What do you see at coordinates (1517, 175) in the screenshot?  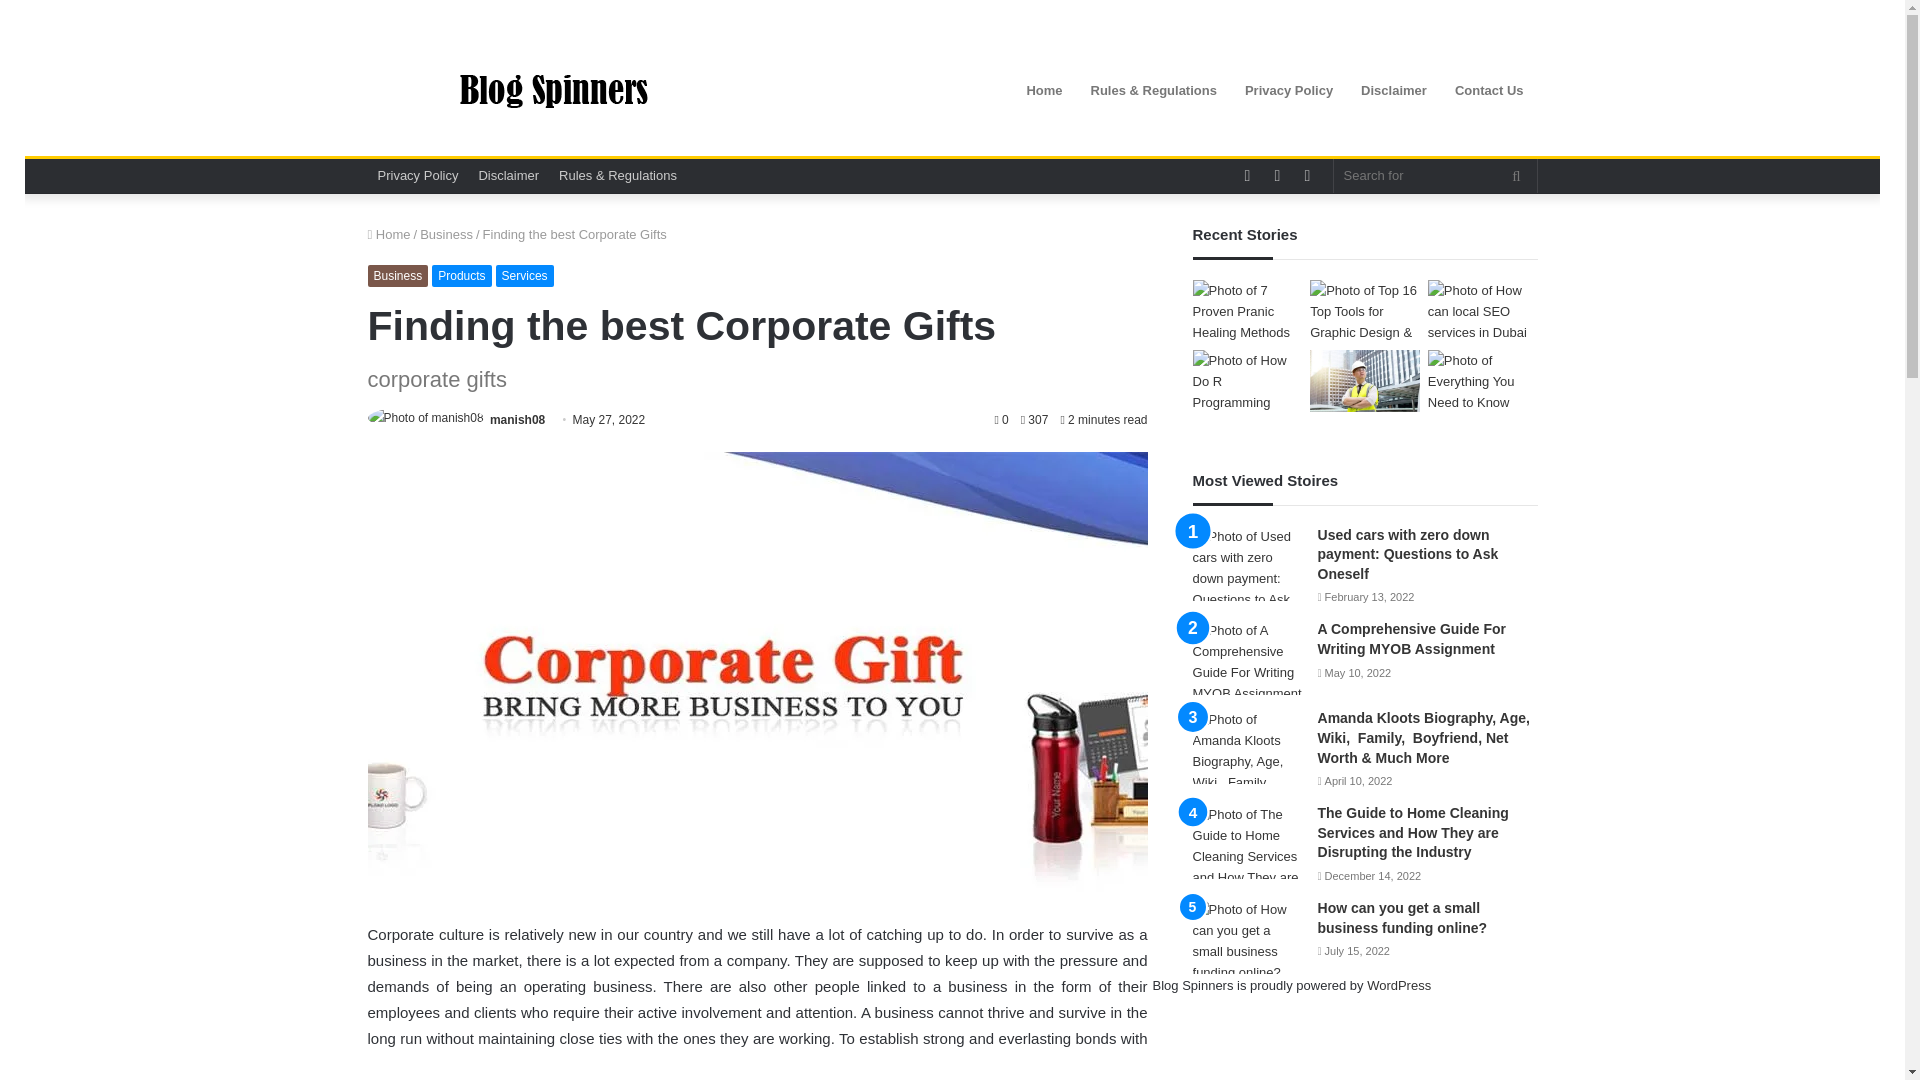 I see `Search for` at bounding box center [1517, 175].